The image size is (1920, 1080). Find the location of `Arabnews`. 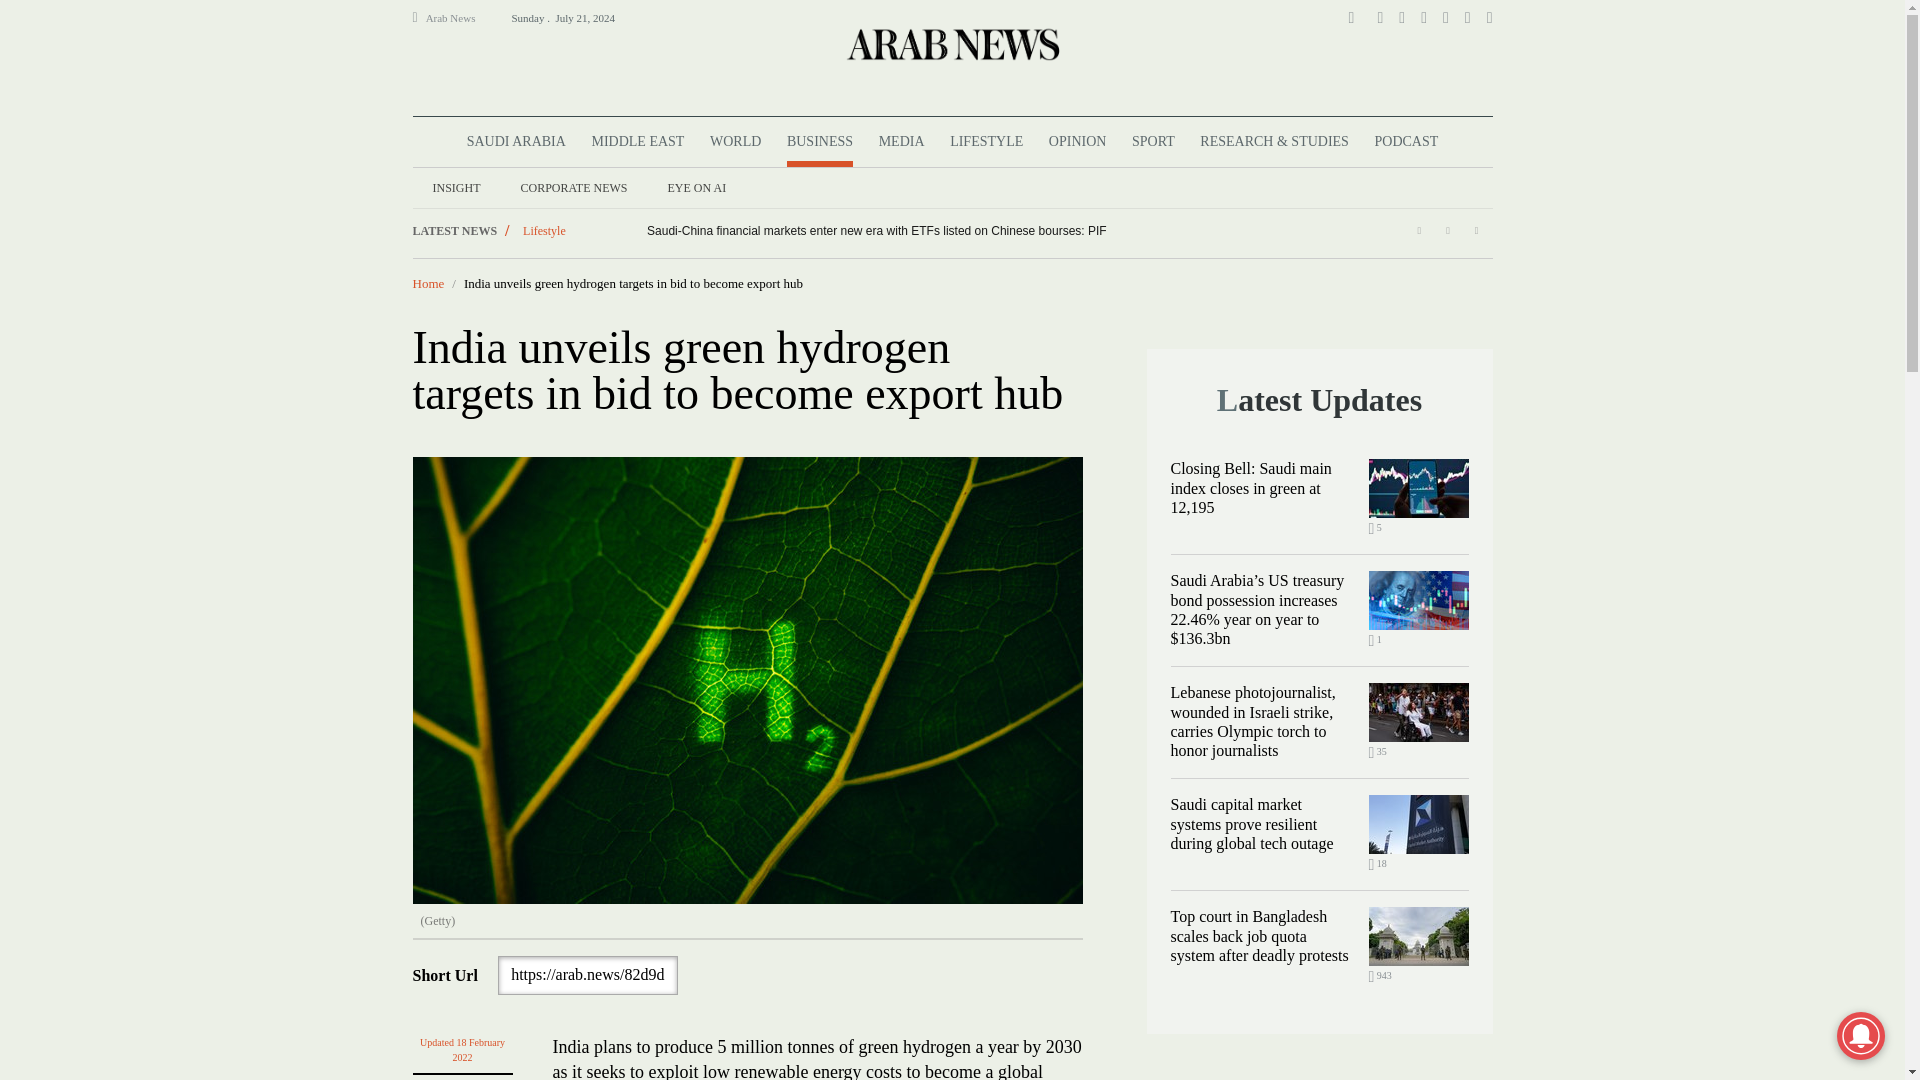

Arabnews is located at coordinates (951, 43).